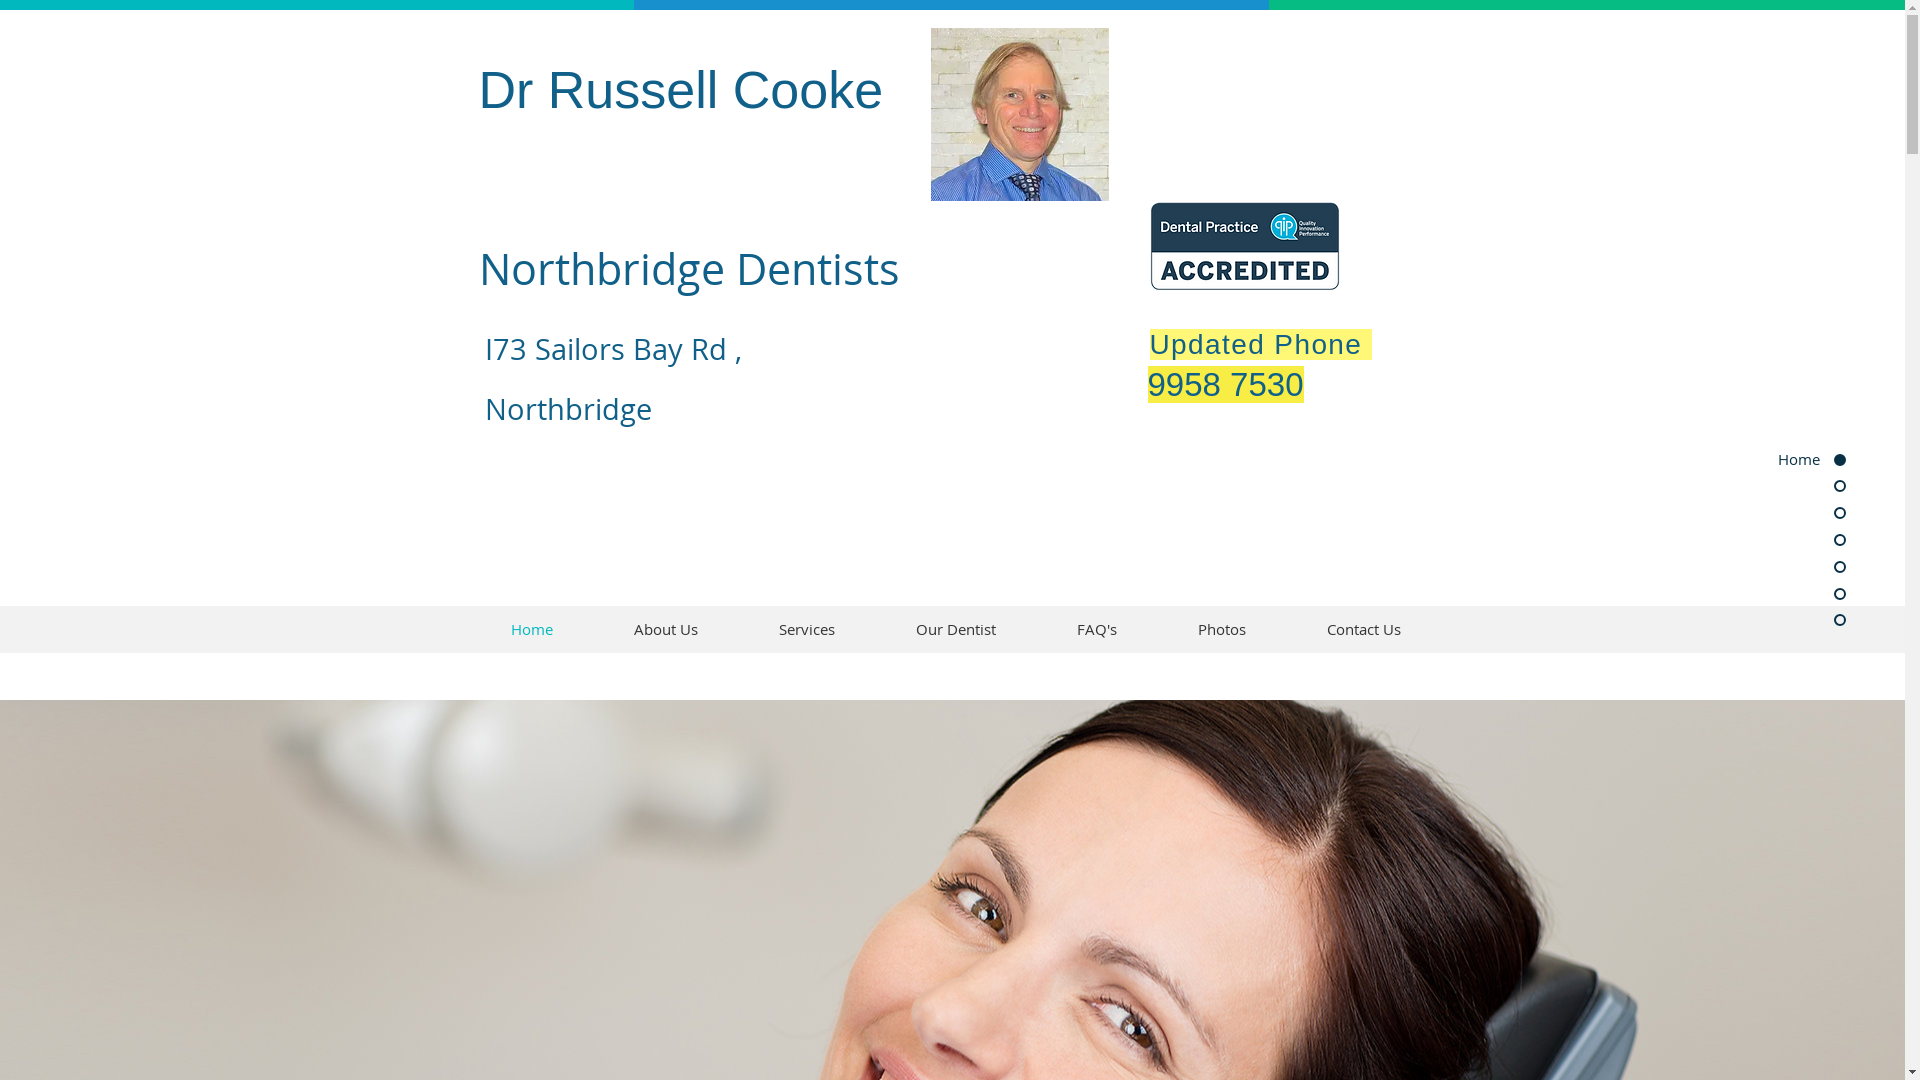  What do you see at coordinates (1261, 344) in the screenshot?
I see `Updated Phone ` at bounding box center [1261, 344].